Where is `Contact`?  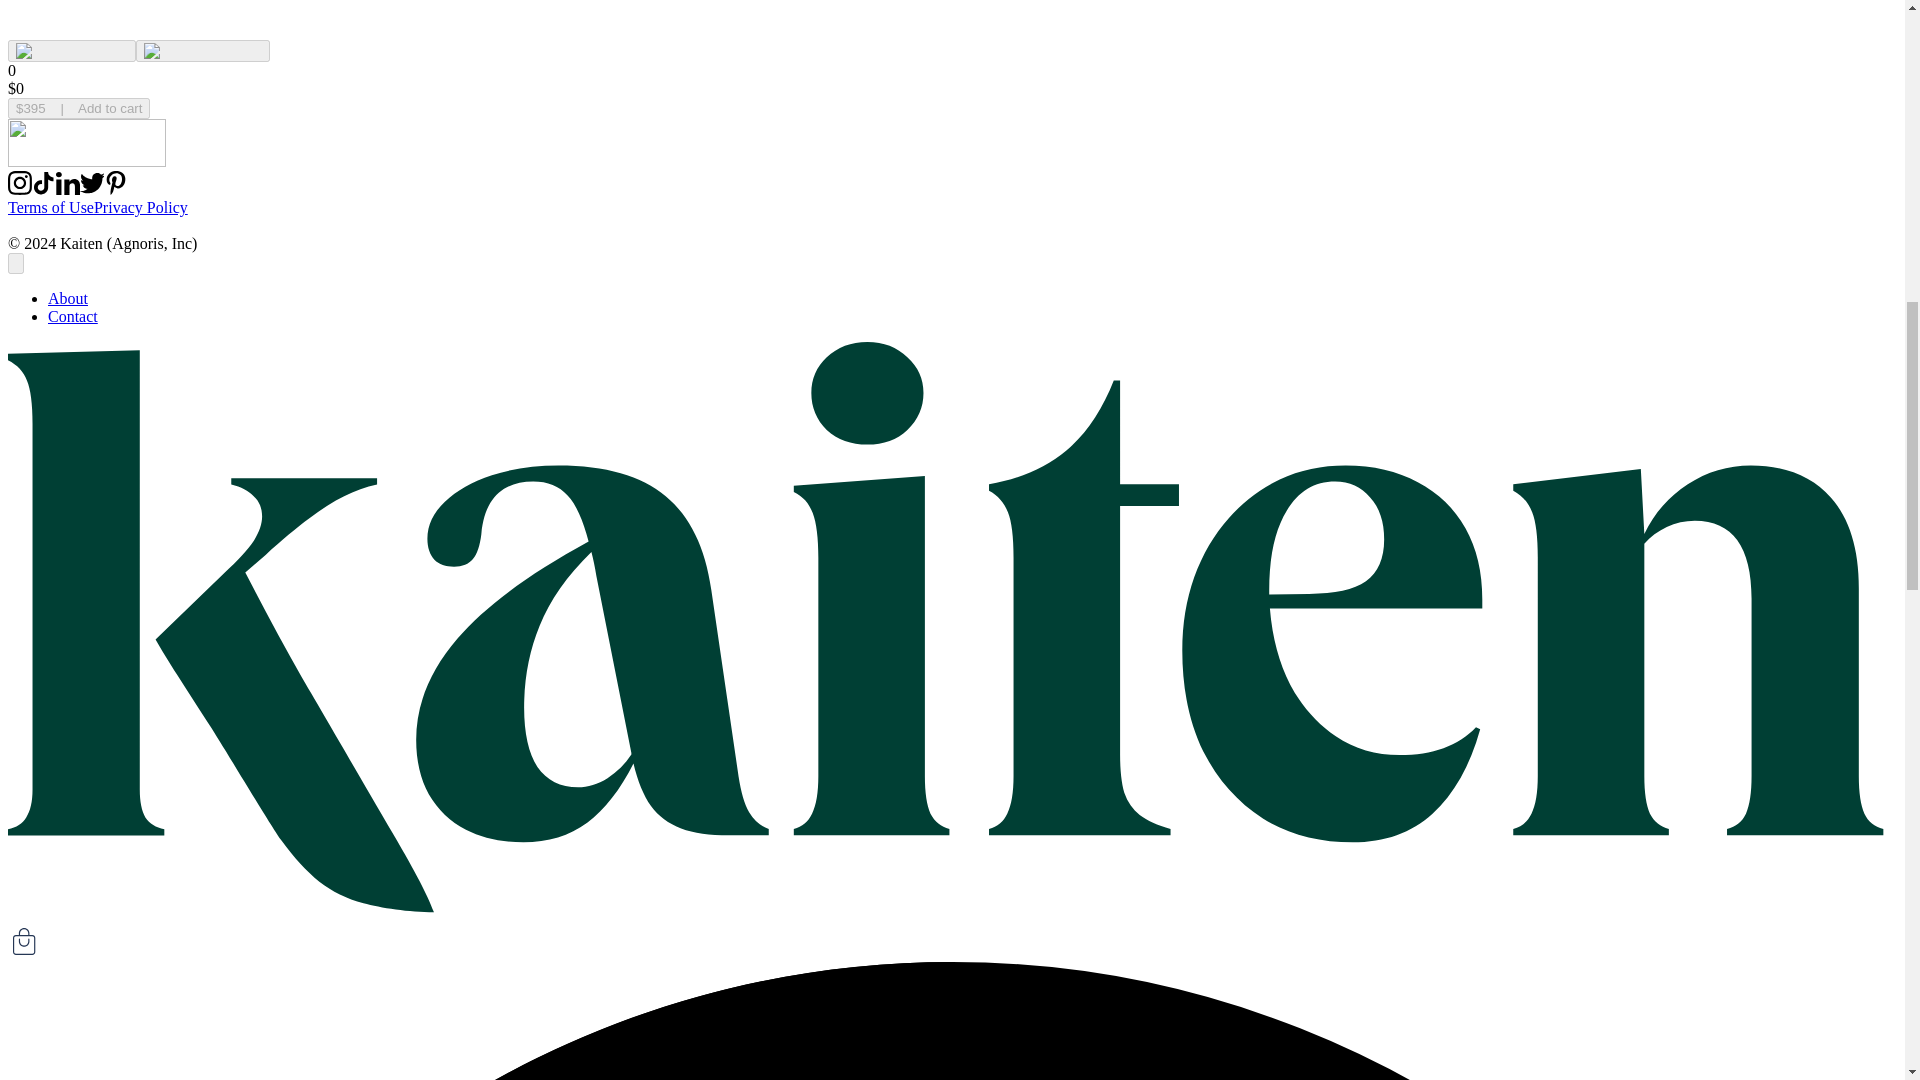 Contact is located at coordinates (72, 316).